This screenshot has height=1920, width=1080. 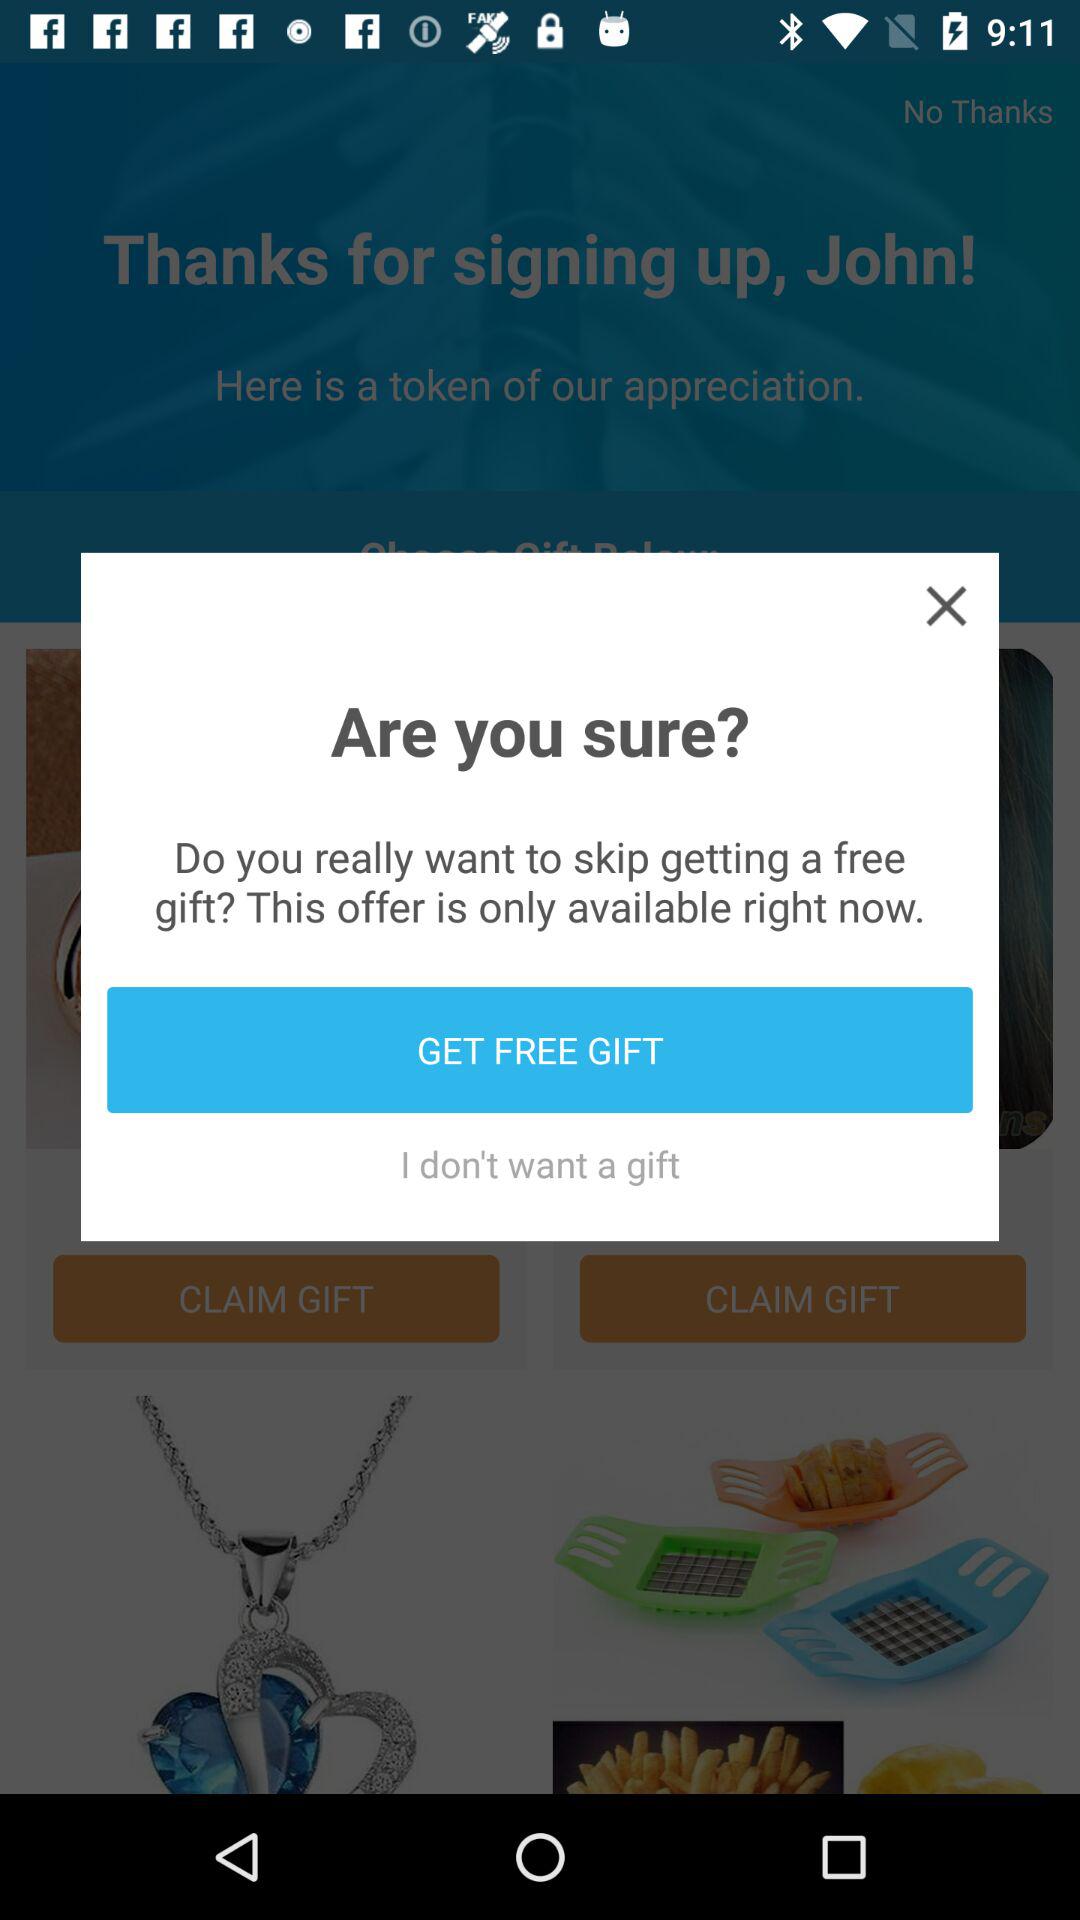 What do you see at coordinates (946, 605) in the screenshot?
I see `close` at bounding box center [946, 605].